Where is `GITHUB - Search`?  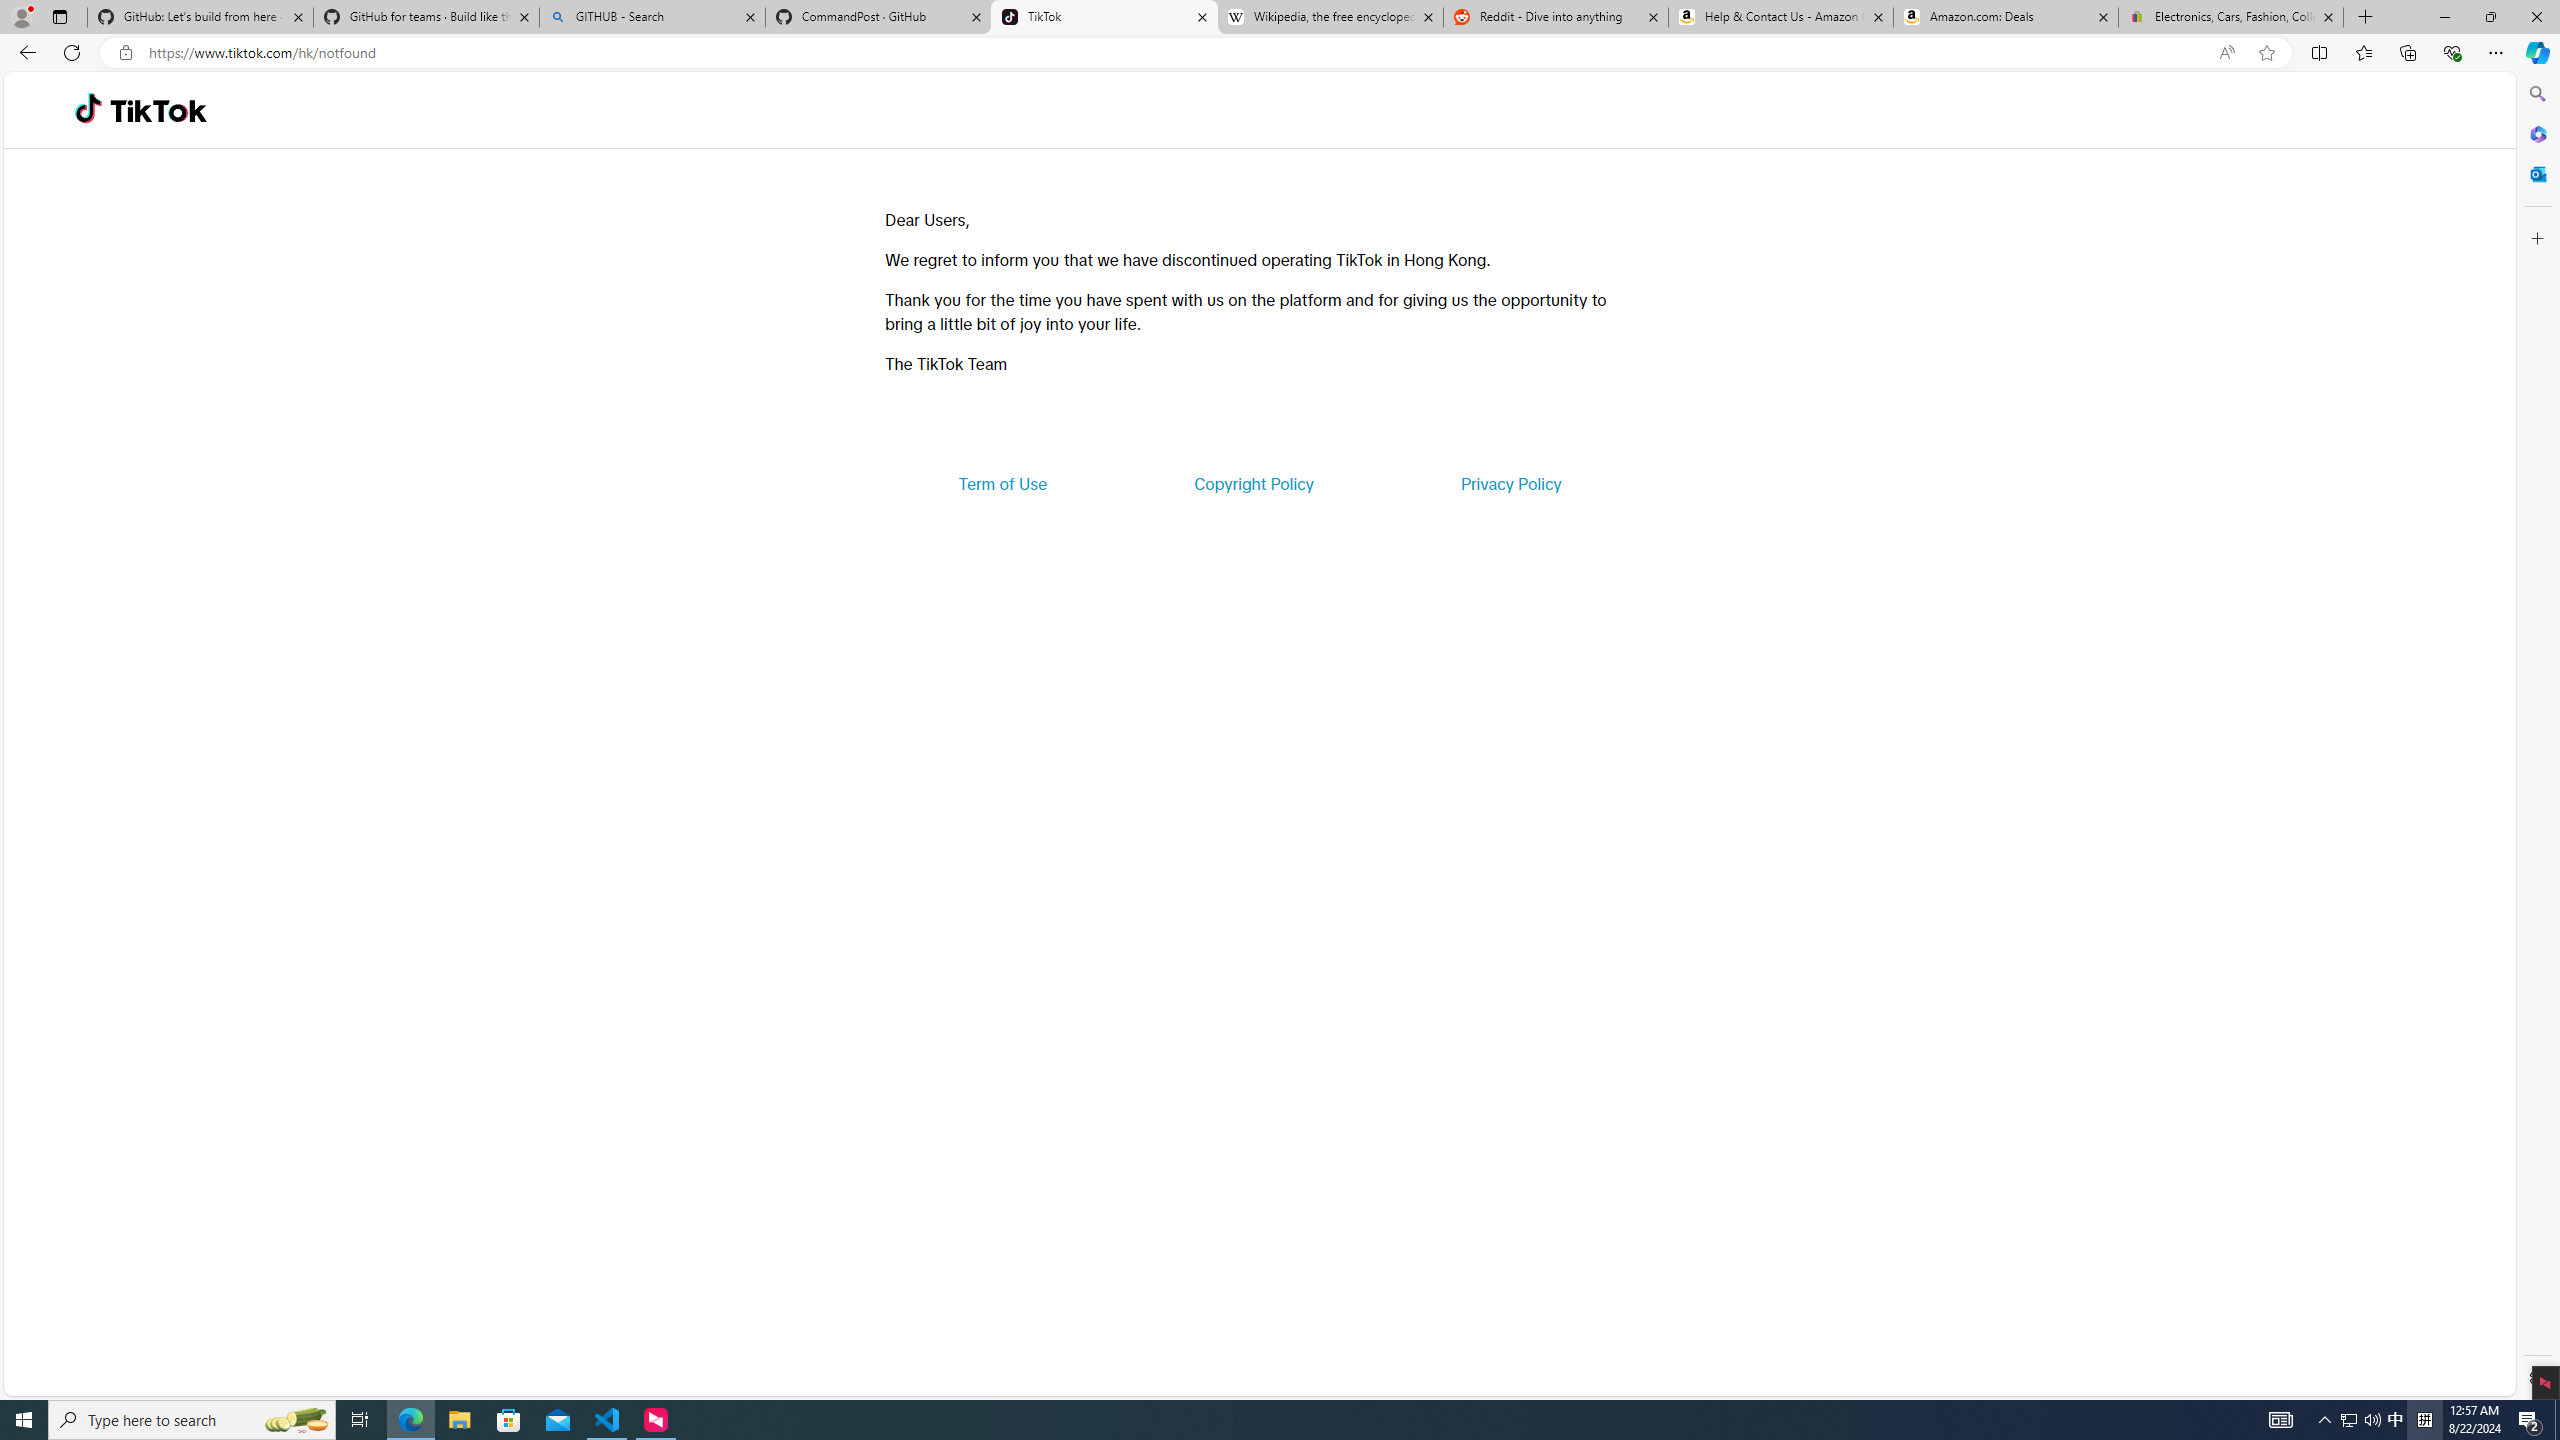 GITHUB - Search is located at coordinates (651, 17).